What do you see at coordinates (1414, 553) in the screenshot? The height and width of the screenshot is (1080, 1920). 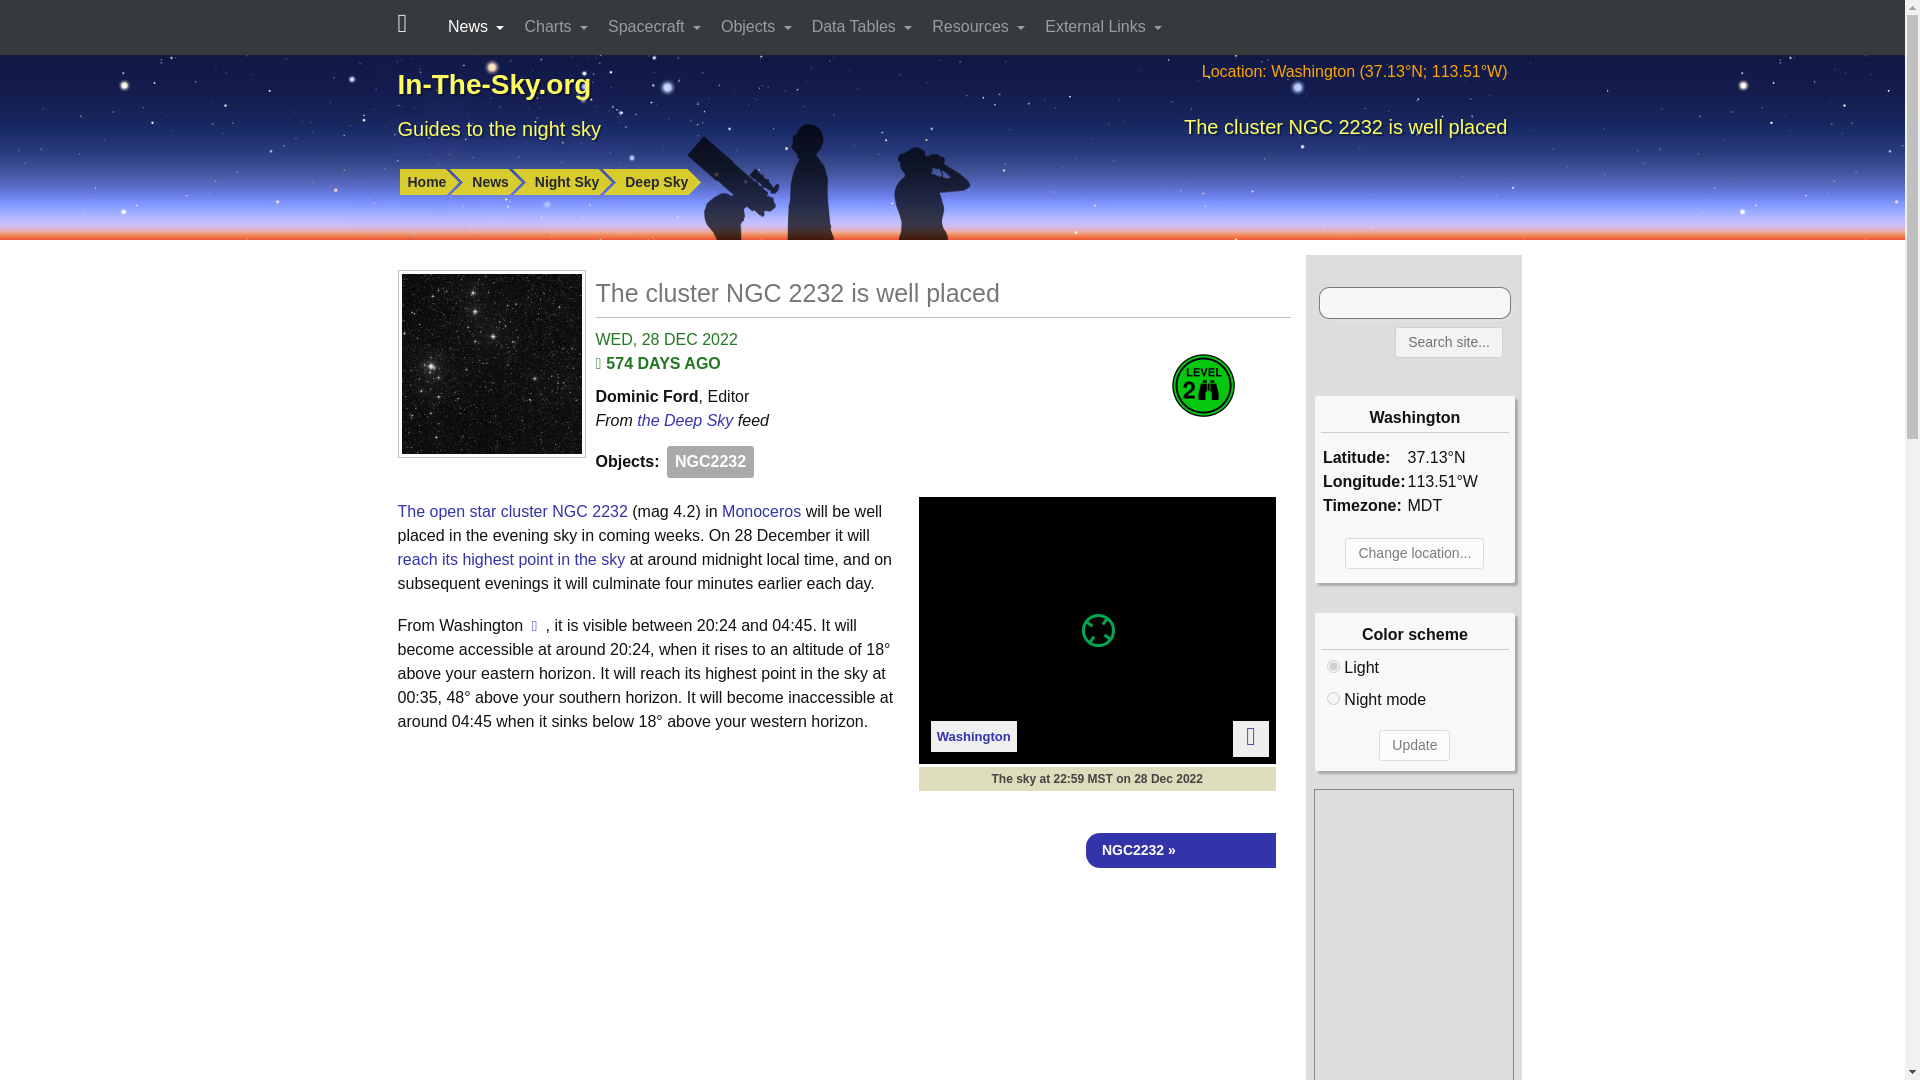 I see `Change location...` at bounding box center [1414, 553].